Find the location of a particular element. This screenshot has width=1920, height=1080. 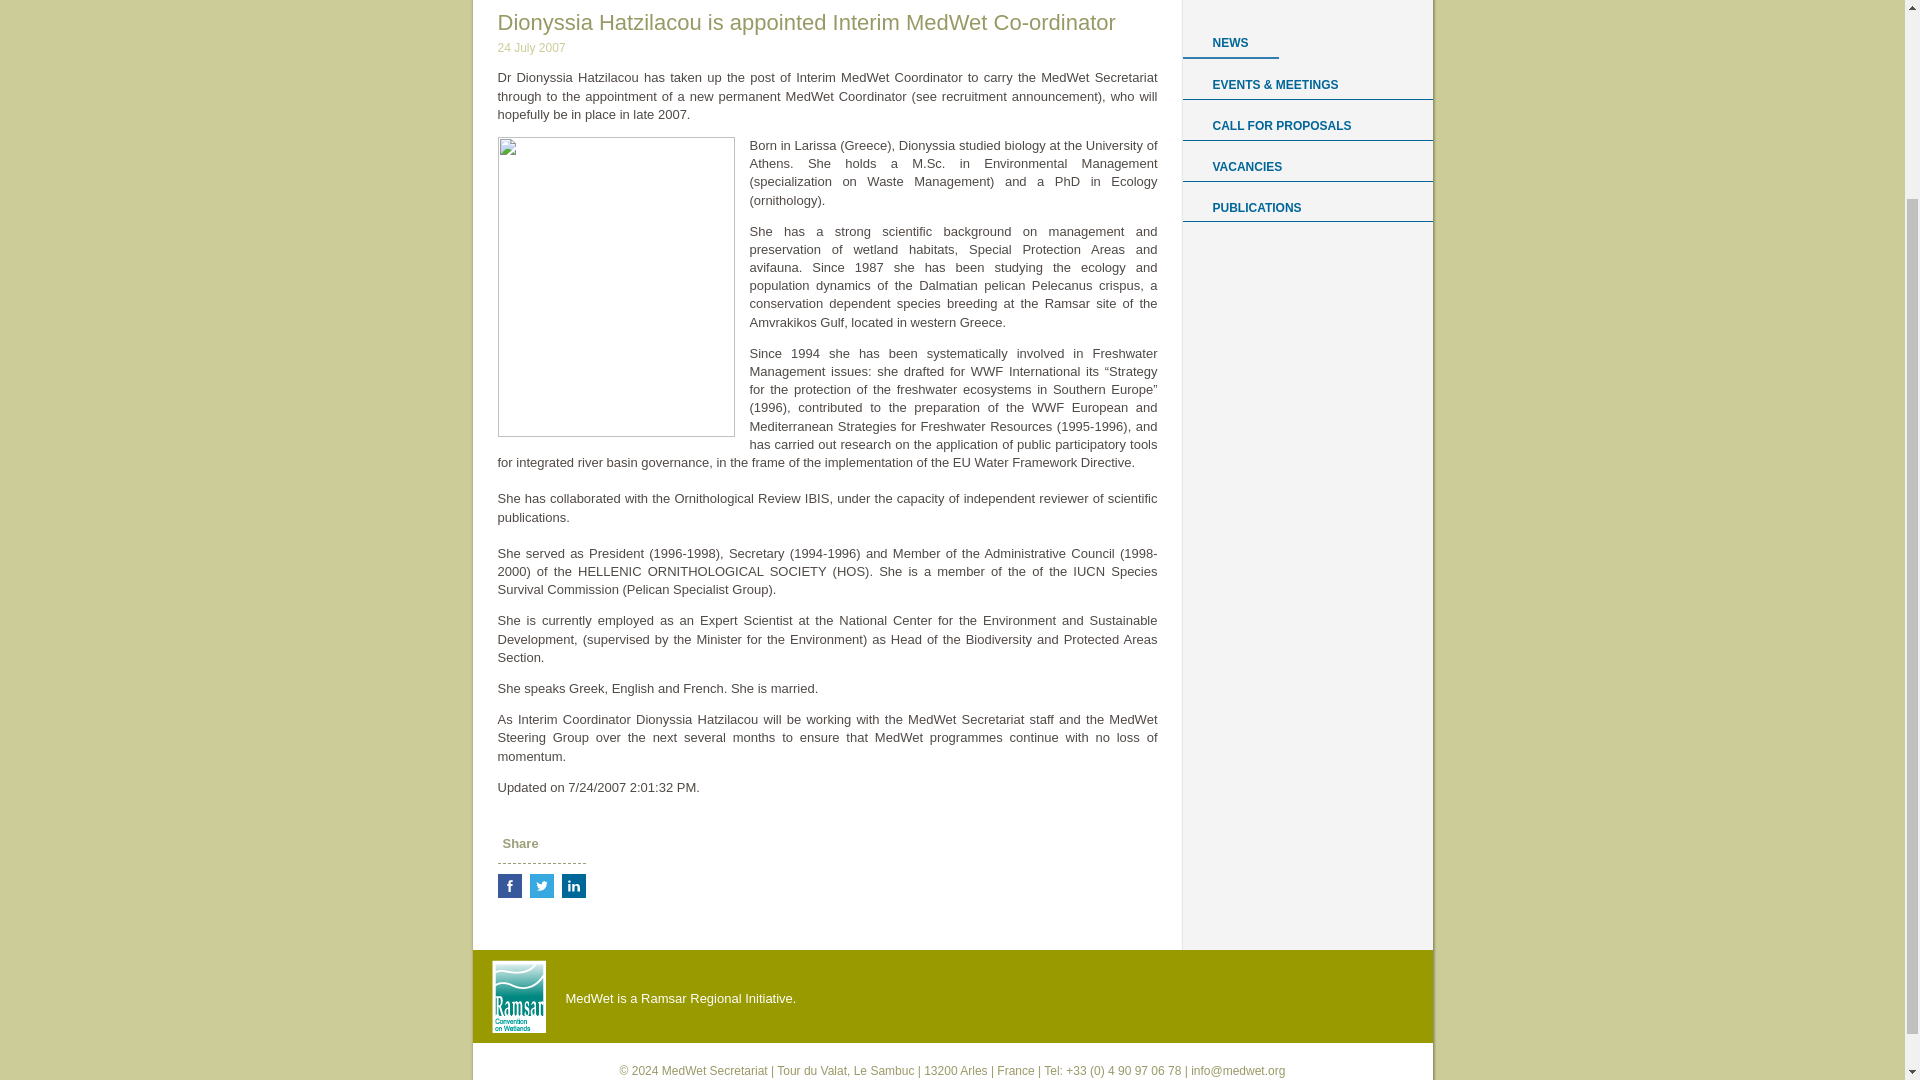

Share on Twitter is located at coordinates (542, 885).